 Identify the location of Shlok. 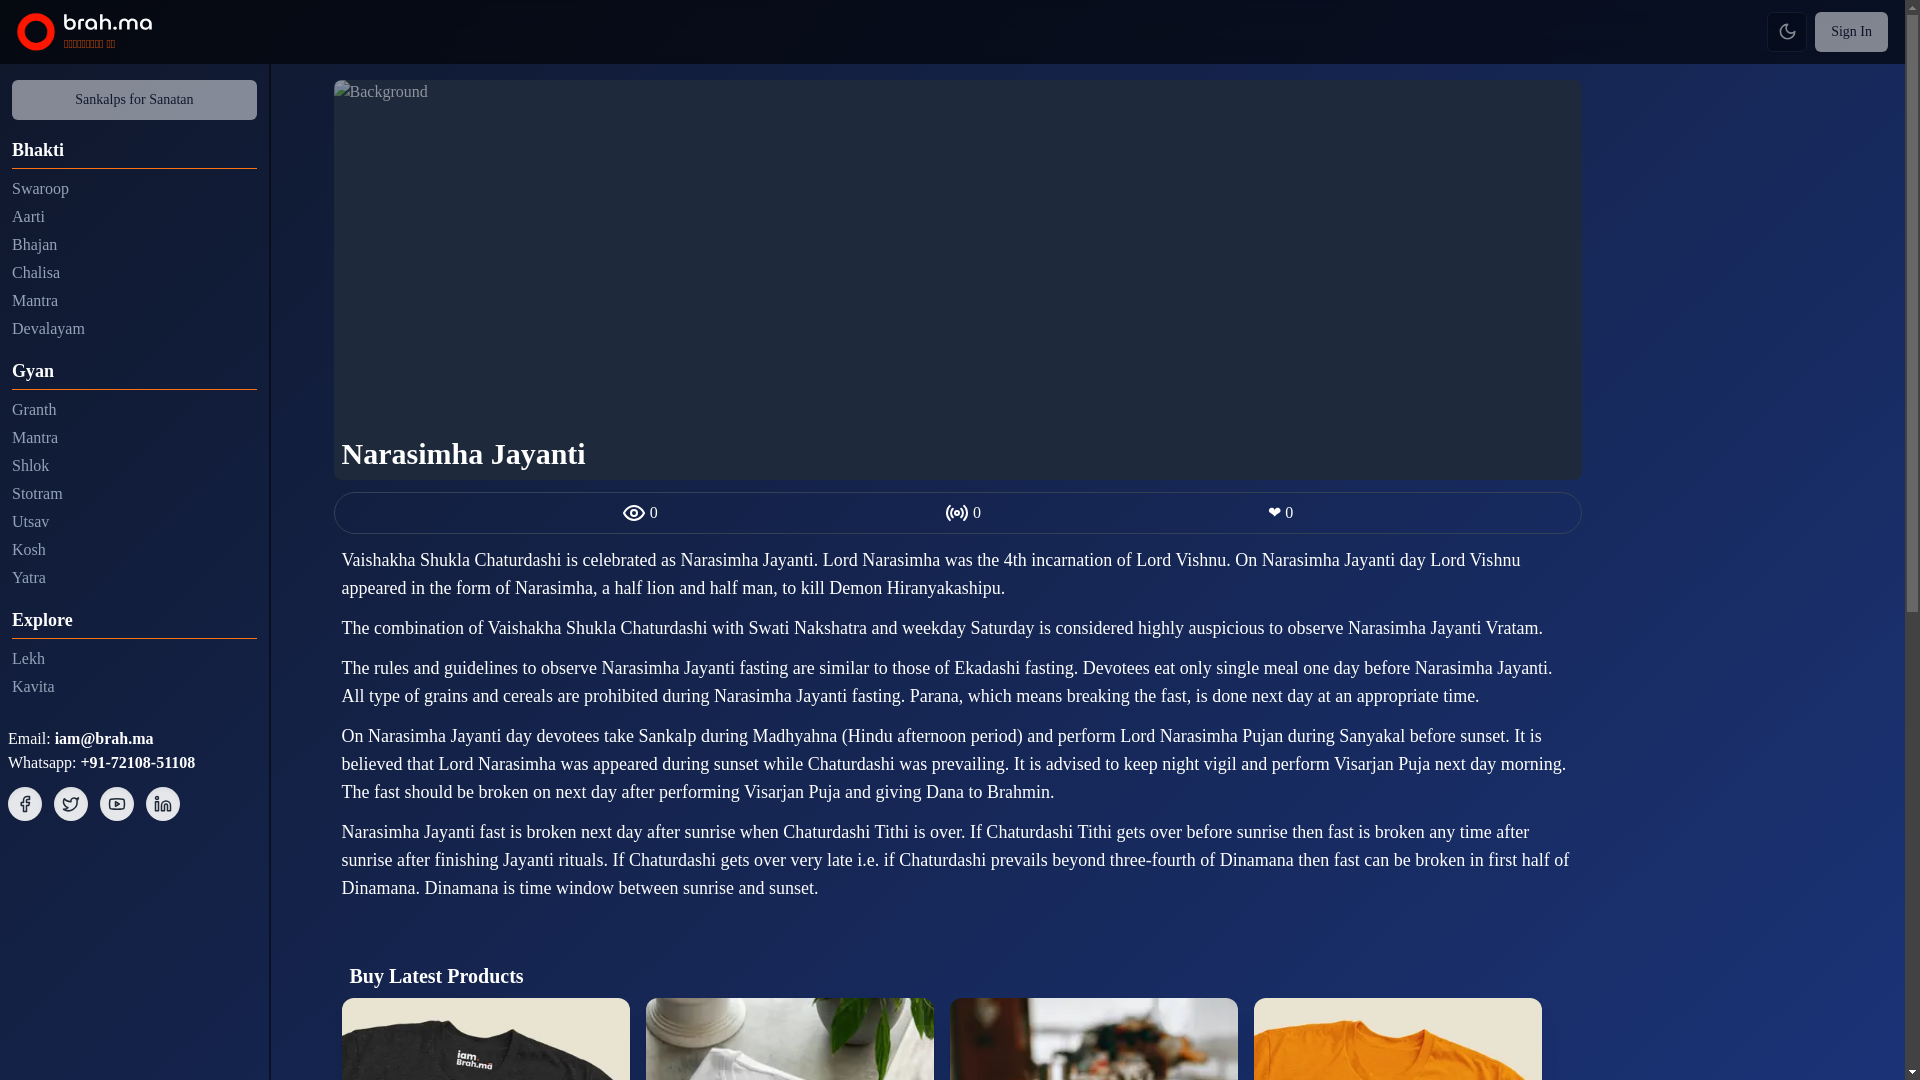
(134, 466).